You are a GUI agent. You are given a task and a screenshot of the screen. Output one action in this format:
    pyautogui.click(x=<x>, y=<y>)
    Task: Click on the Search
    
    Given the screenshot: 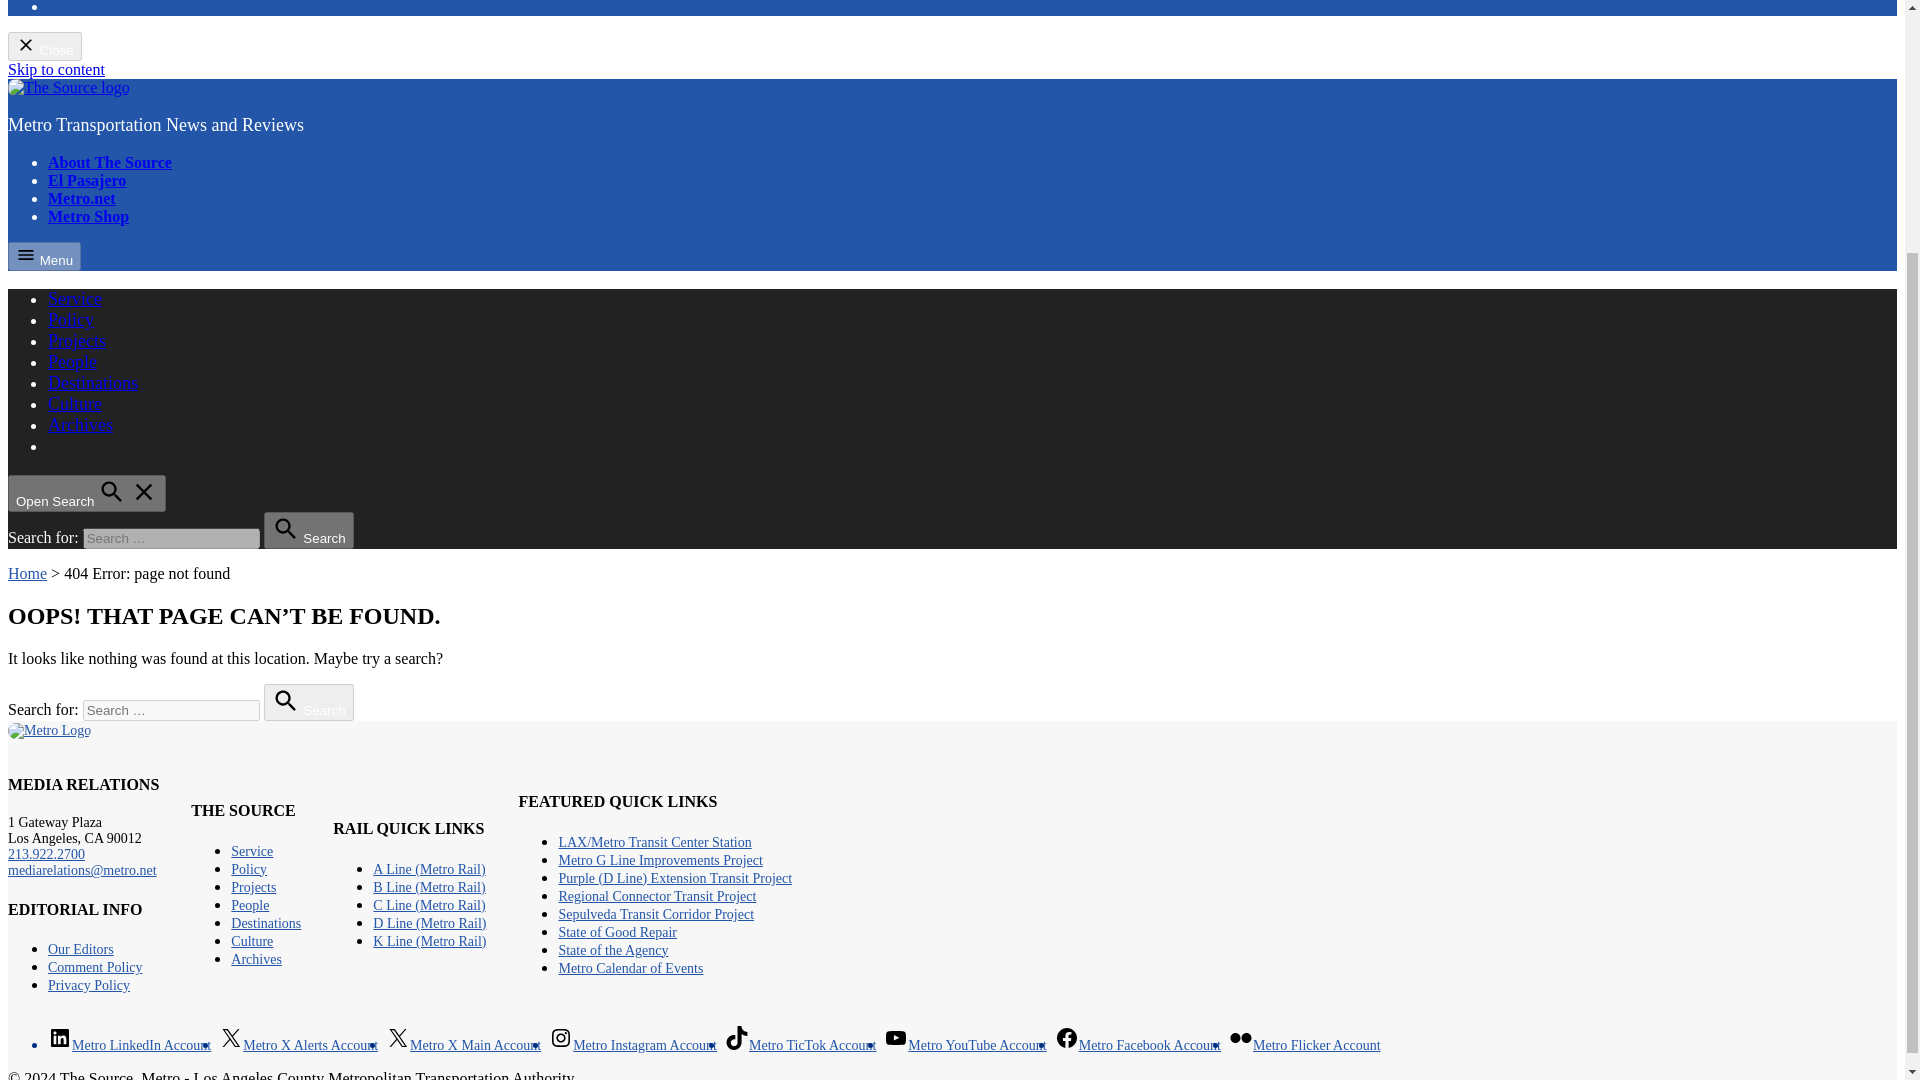 What is the action you would take?
    pyautogui.click(x=308, y=702)
    